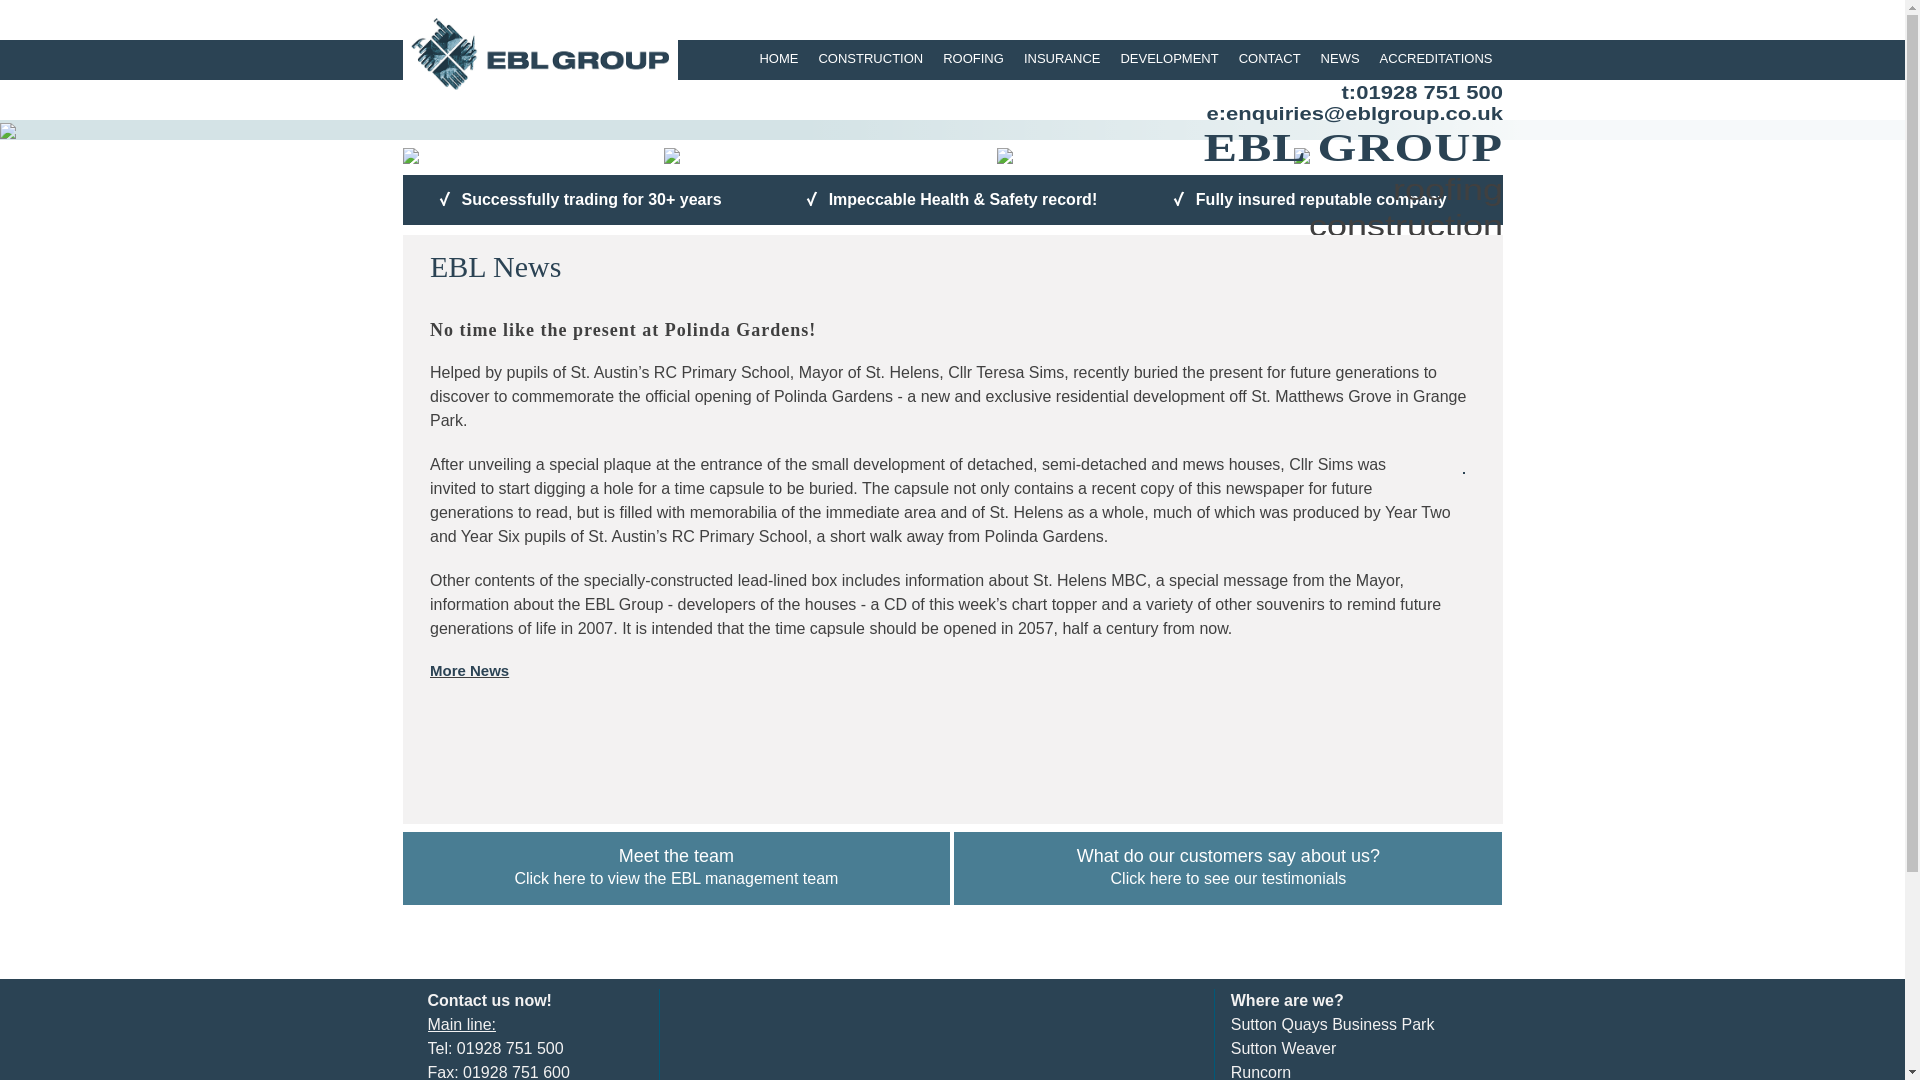 The image size is (1920, 1080). Describe the element at coordinates (1340, 59) in the screenshot. I see `NEWS` at that location.